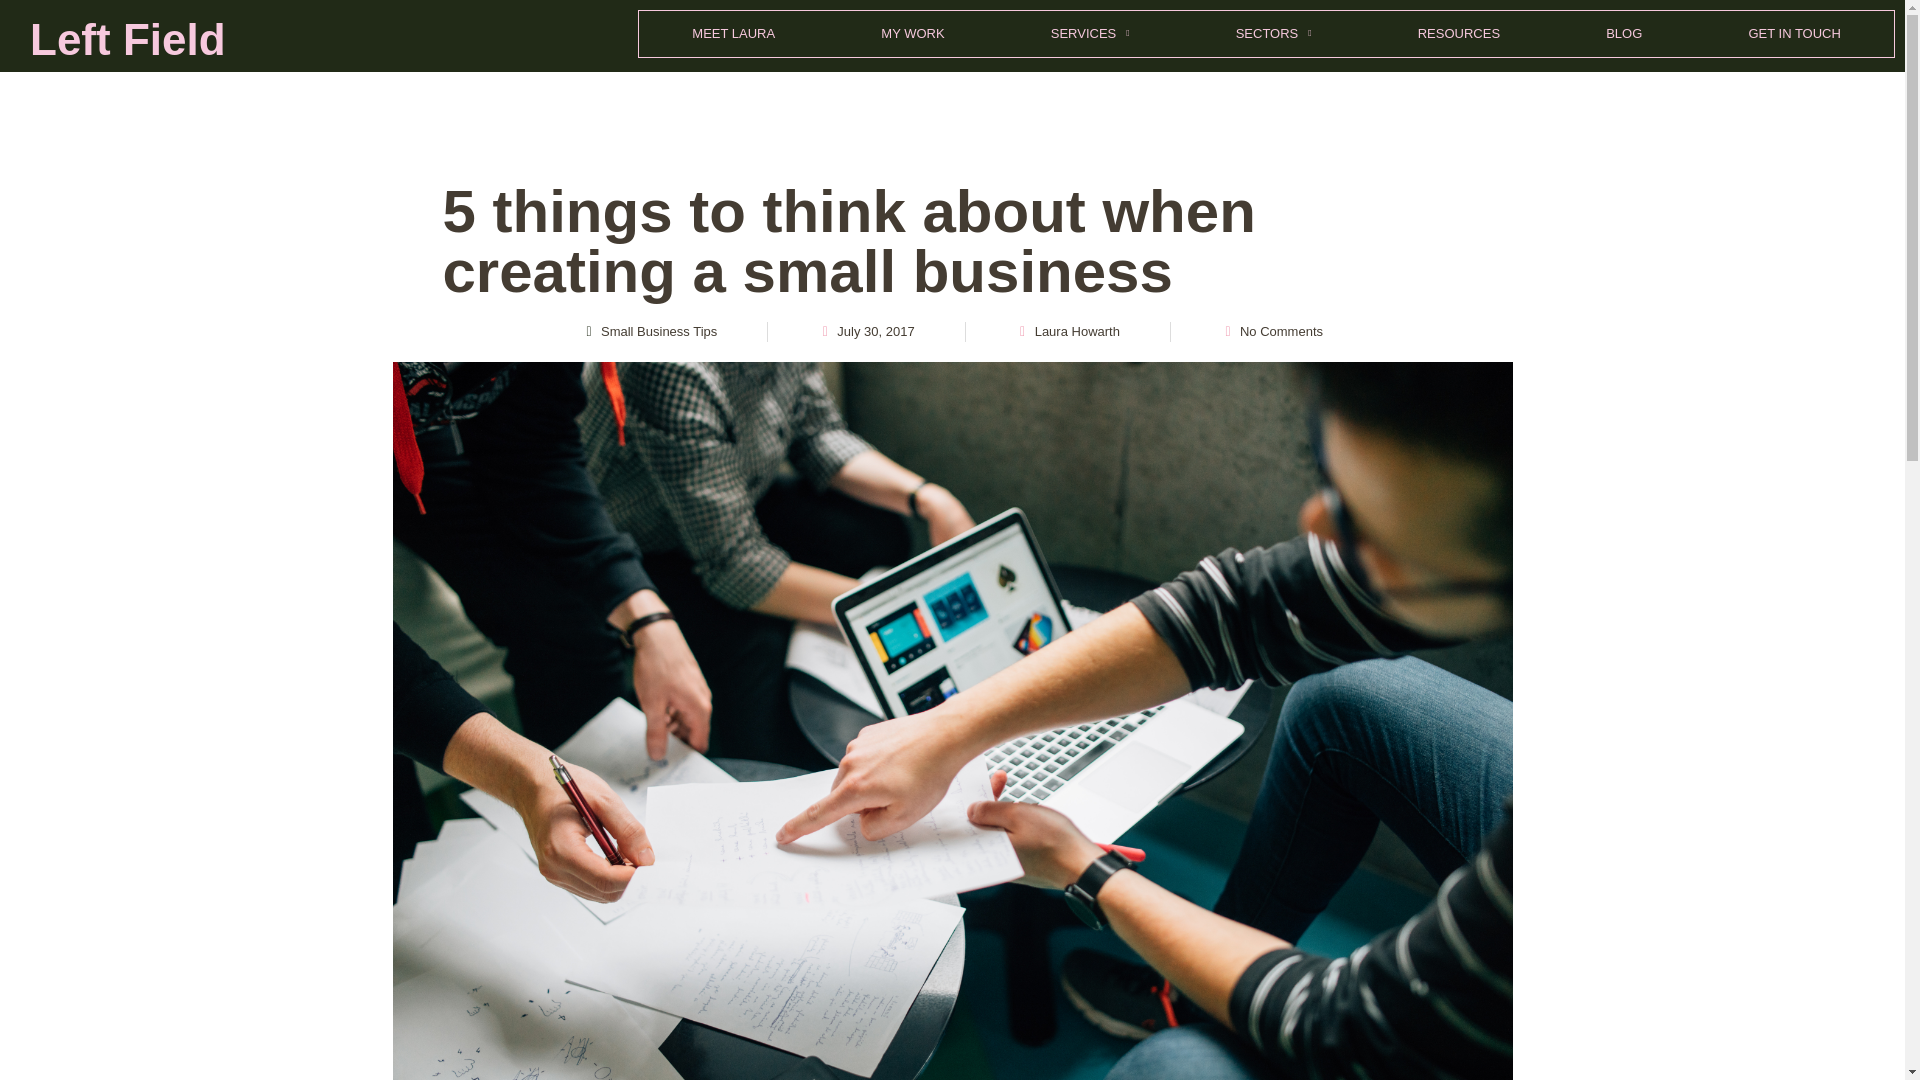 This screenshot has width=1920, height=1080. I want to click on No Comments, so click(1272, 332).